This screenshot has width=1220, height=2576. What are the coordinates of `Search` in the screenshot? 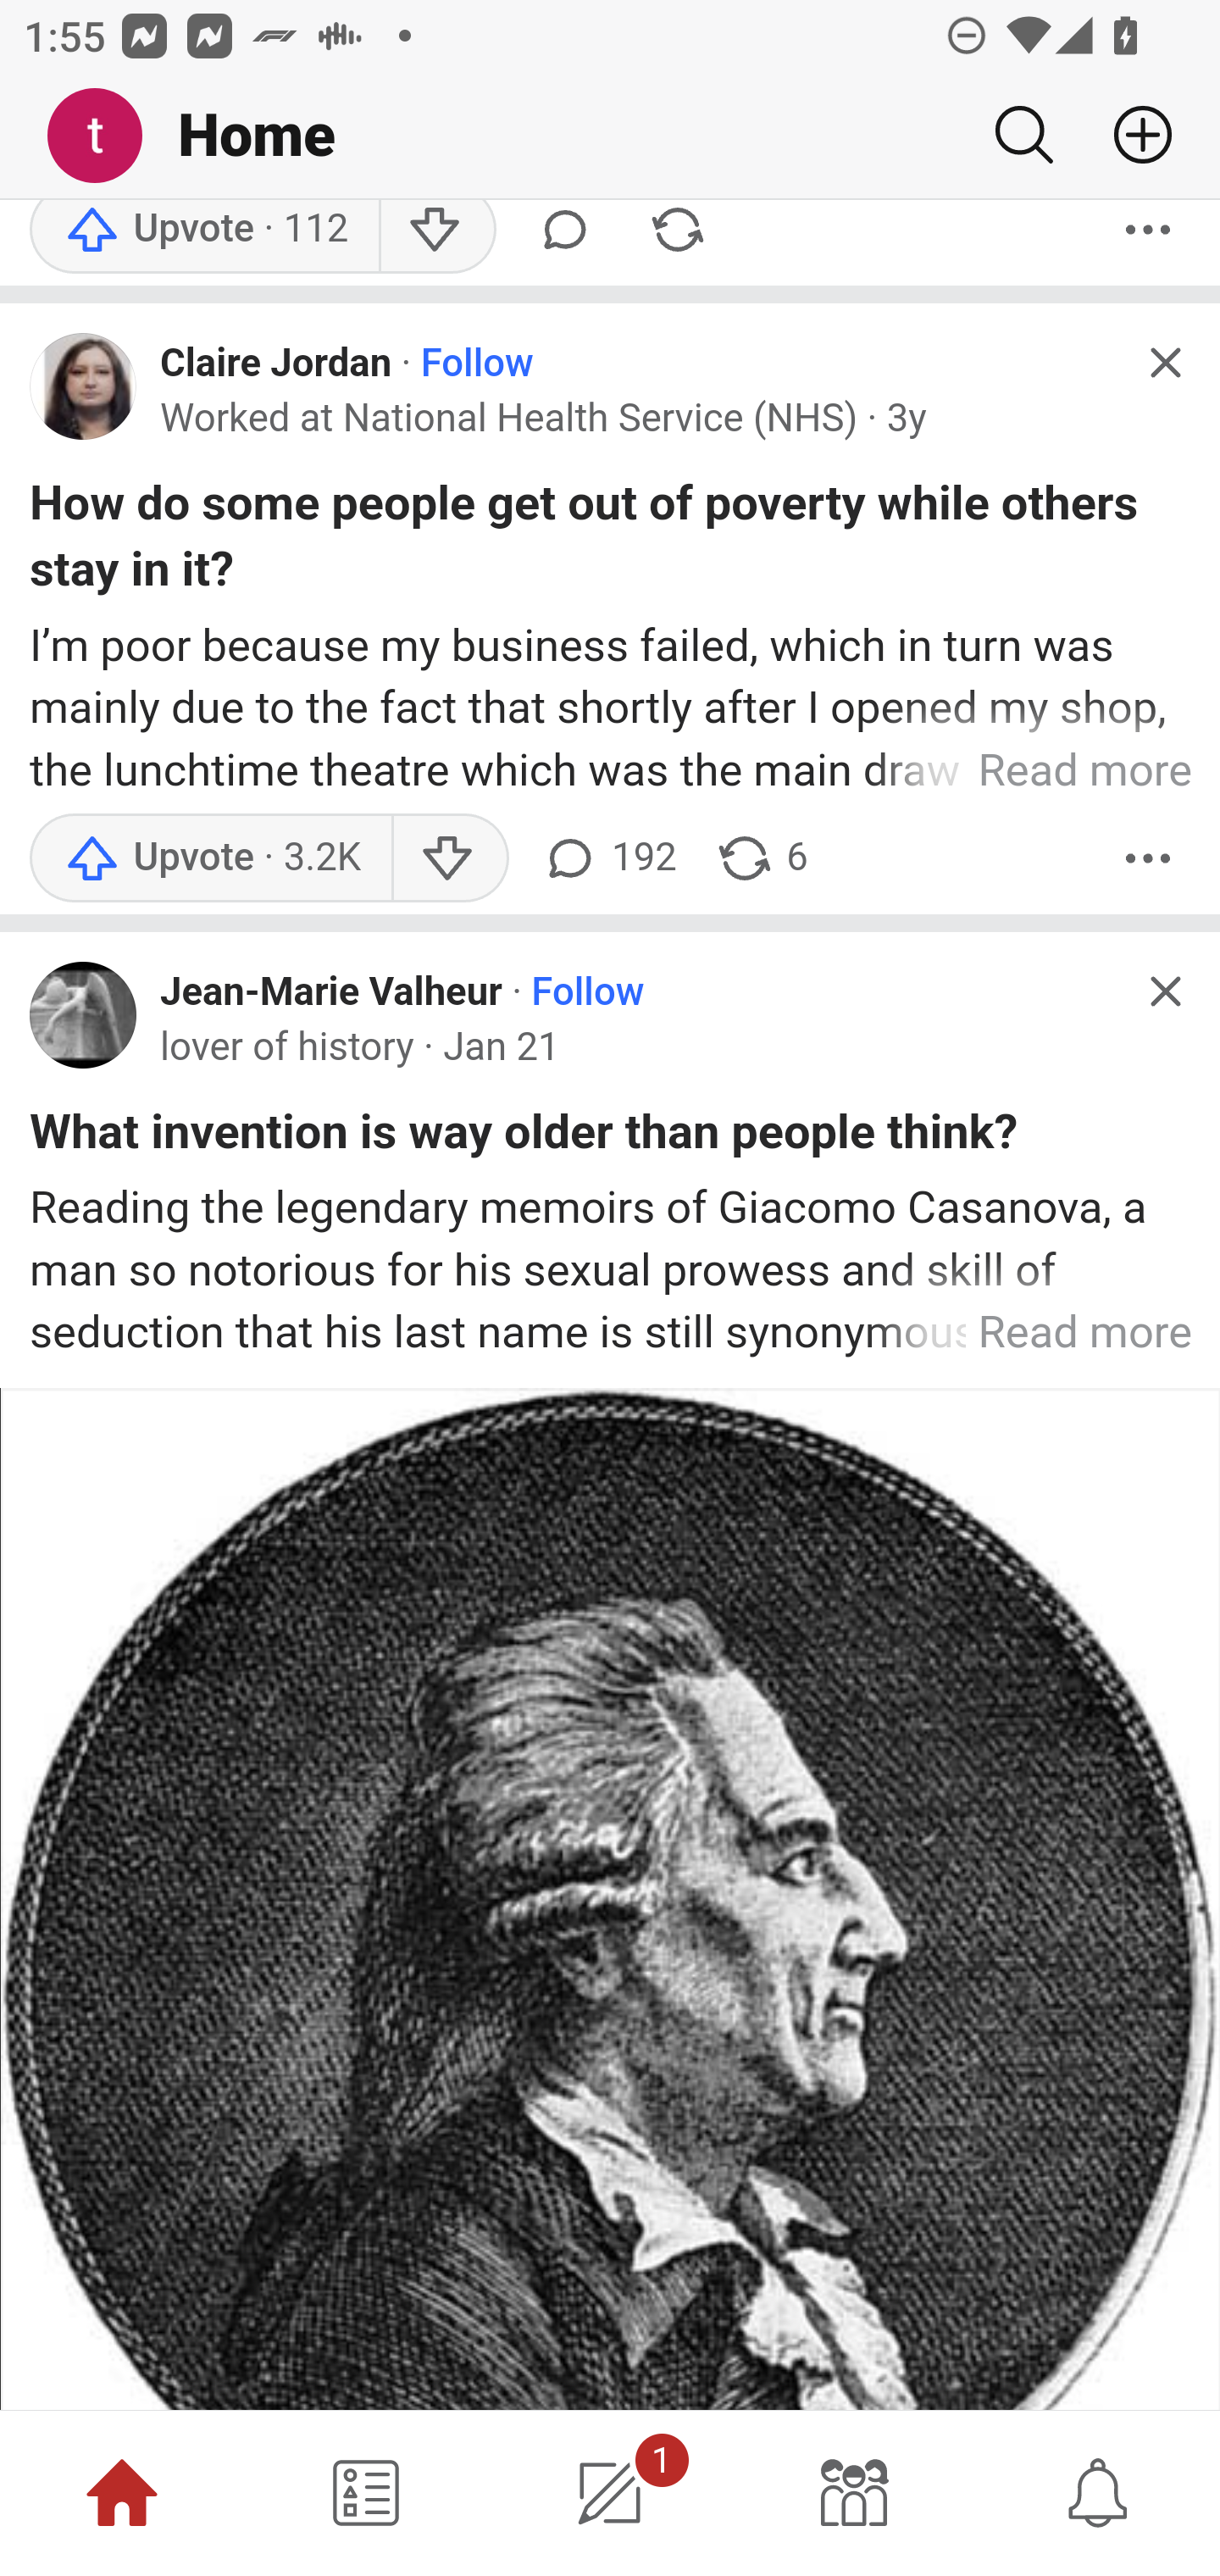 It's located at (1023, 135).